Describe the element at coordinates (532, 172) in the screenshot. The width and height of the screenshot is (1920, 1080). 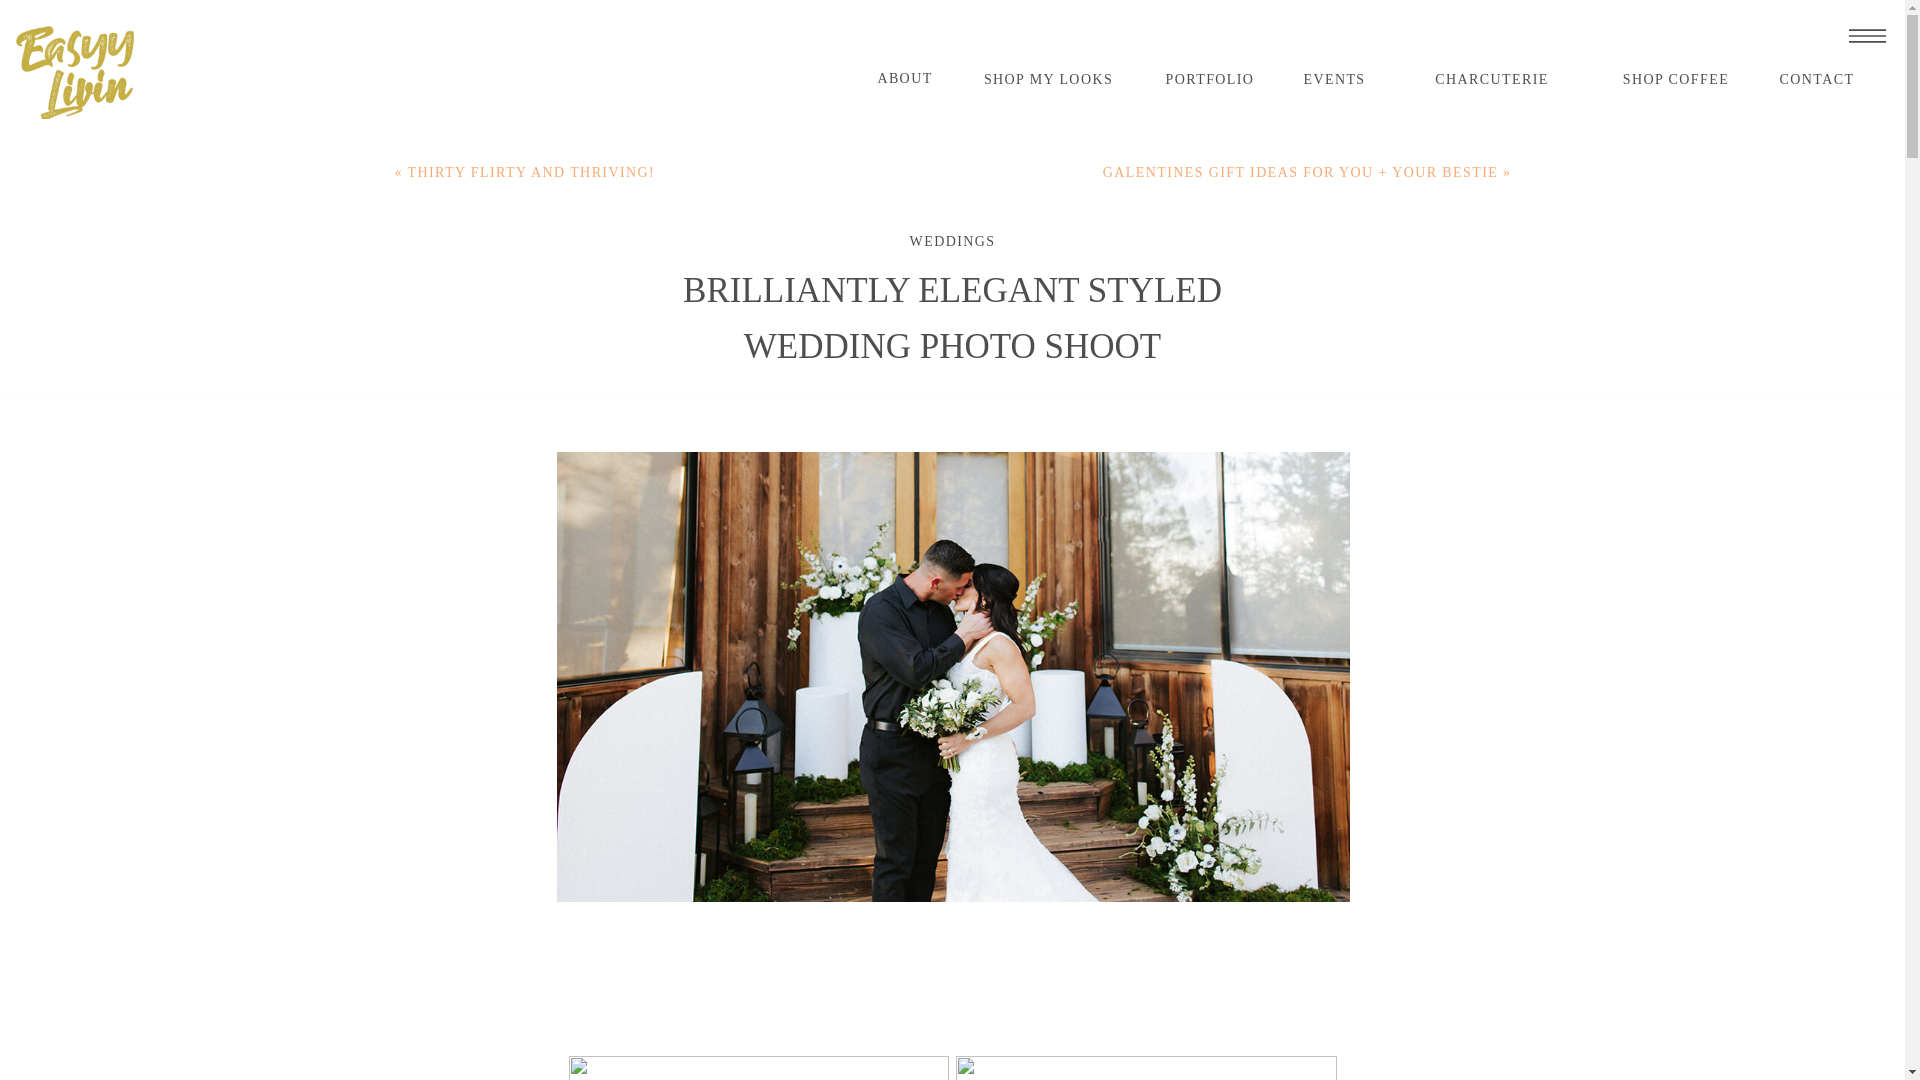
I see `THIRTY FLIRTY AND THRIVING!` at that location.